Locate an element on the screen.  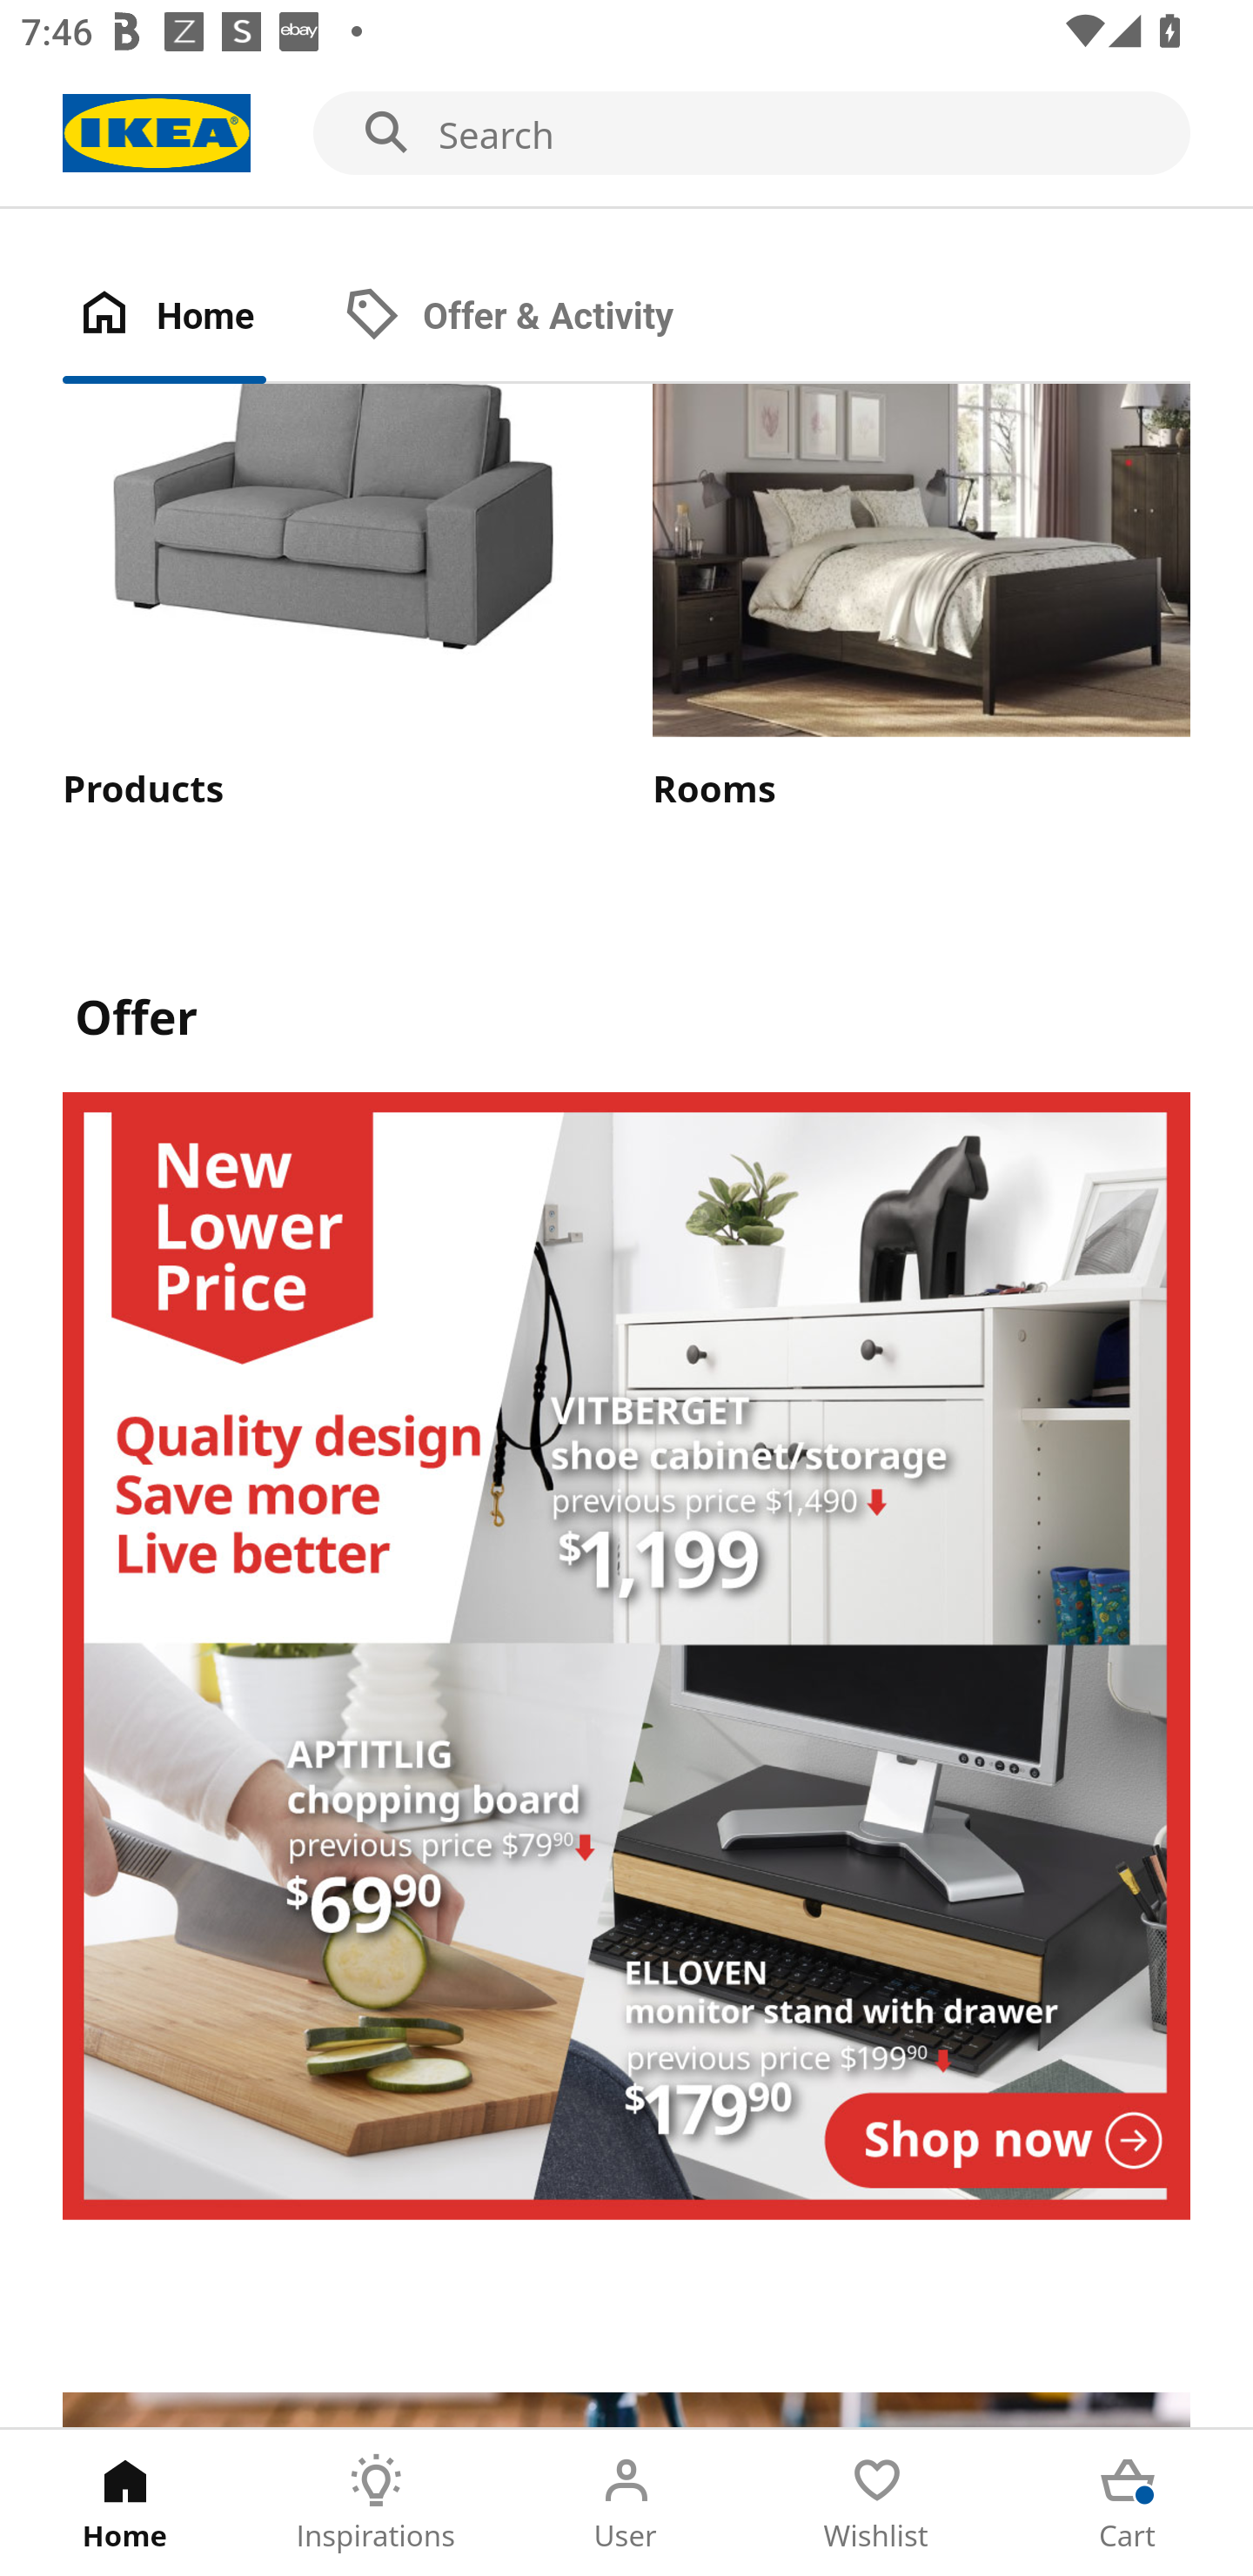
Search is located at coordinates (626, 134).